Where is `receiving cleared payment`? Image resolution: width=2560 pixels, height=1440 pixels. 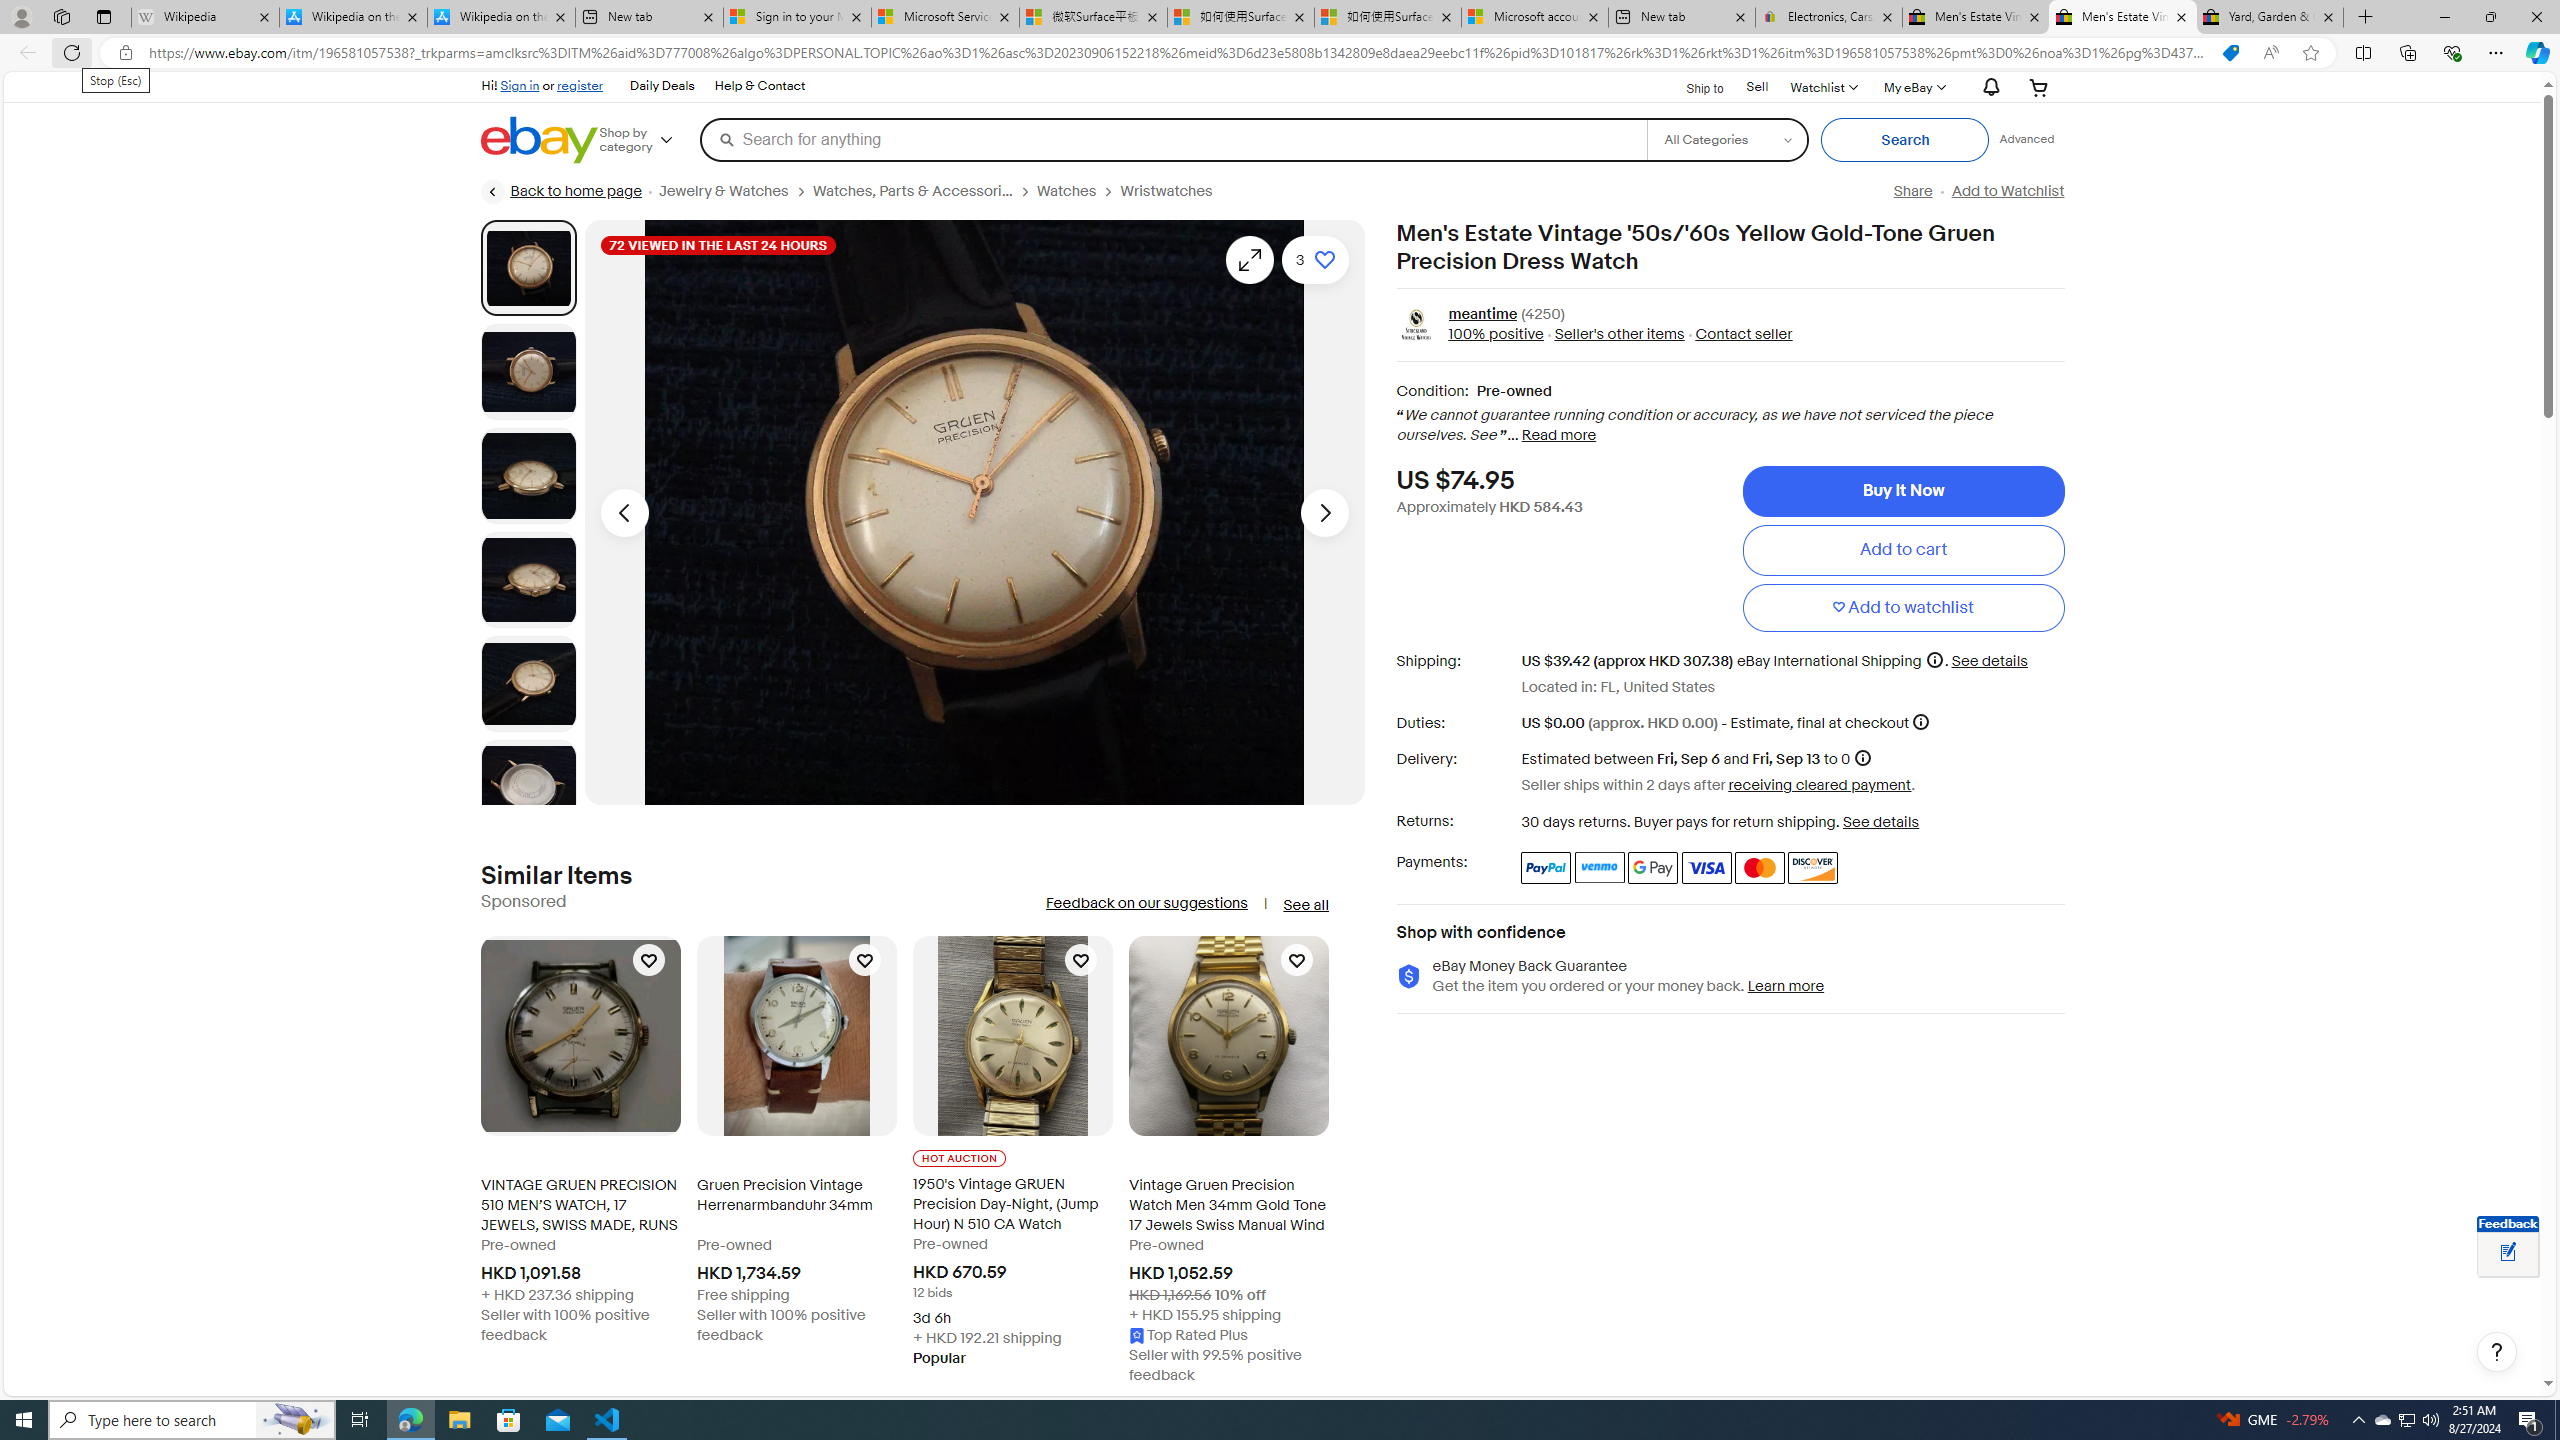 receiving cleared payment is located at coordinates (1820, 784).